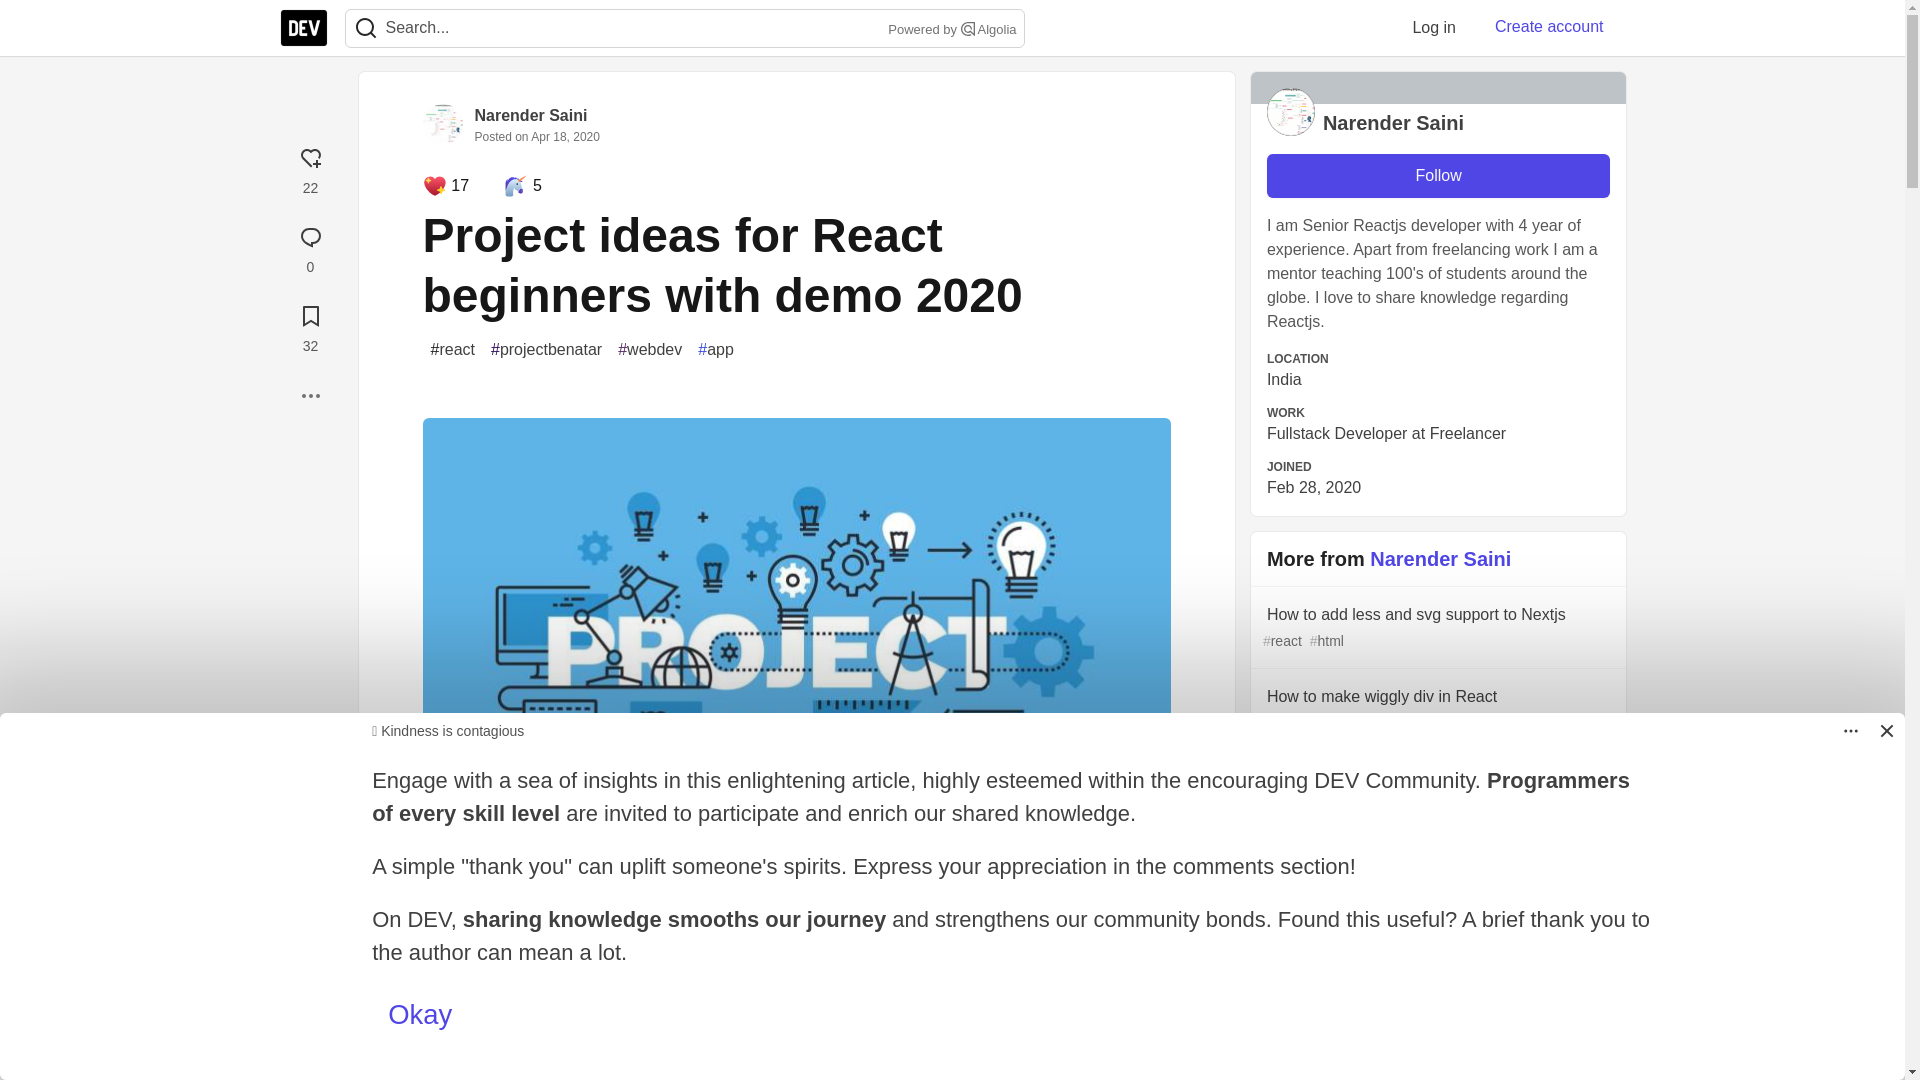 This screenshot has width=1920, height=1080. I want to click on Log in, so click(1434, 27).